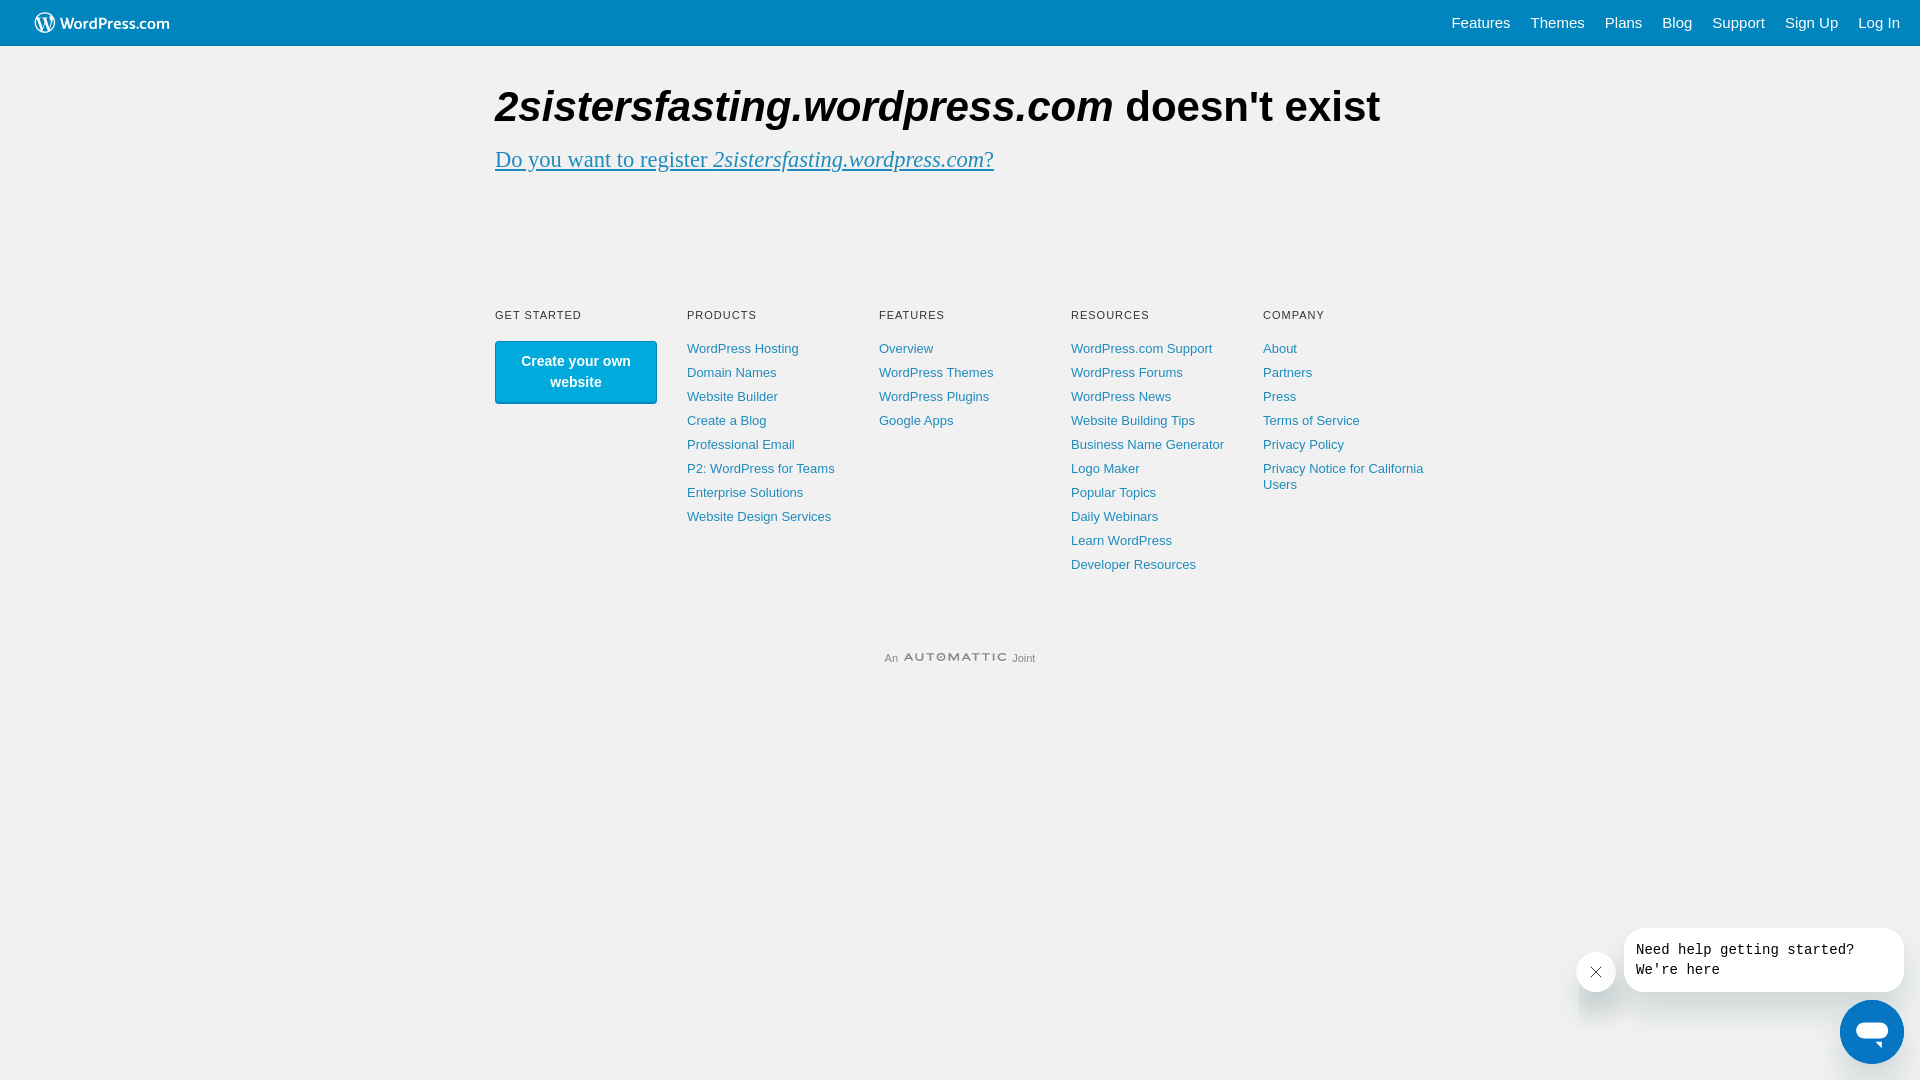 This screenshot has width=1920, height=1080. I want to click on Press, so click(1280, 396).